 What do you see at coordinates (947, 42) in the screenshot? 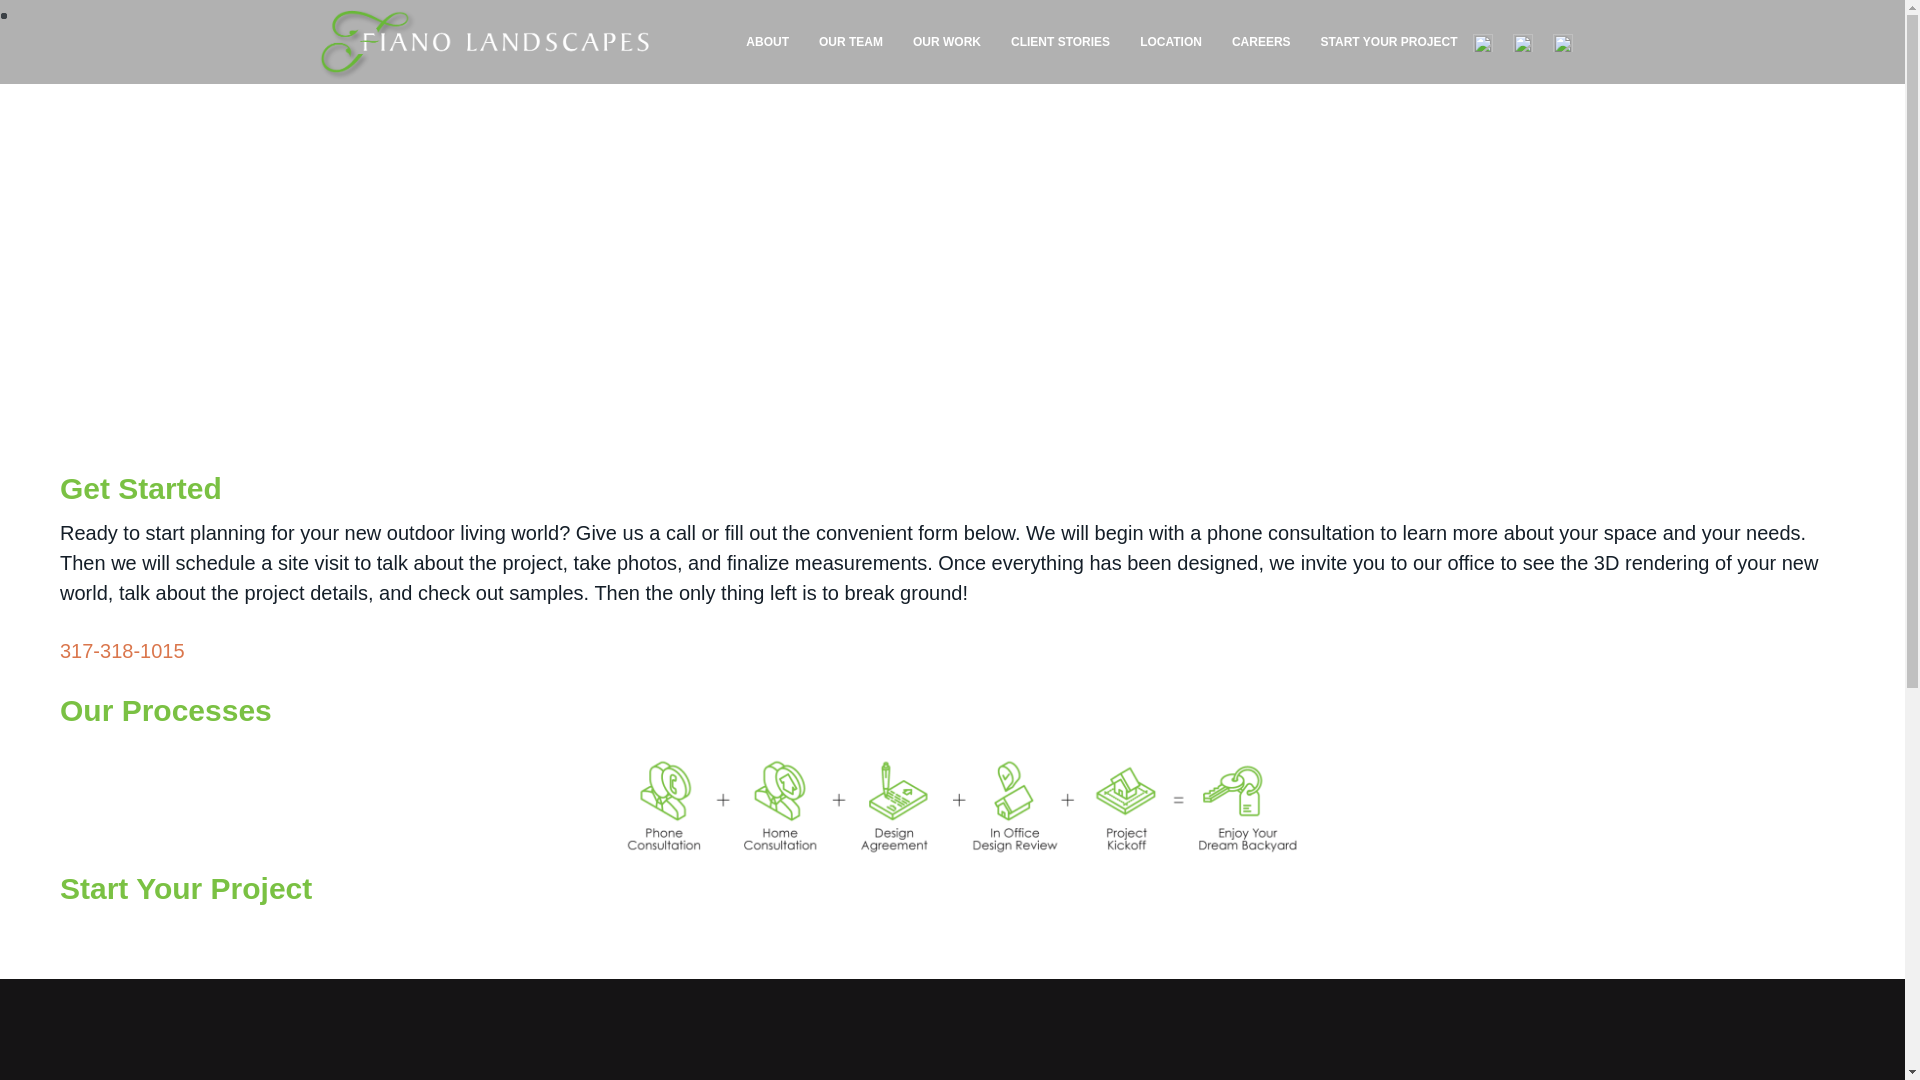
I see `OUR WORK` at bounding box center [947, 42].